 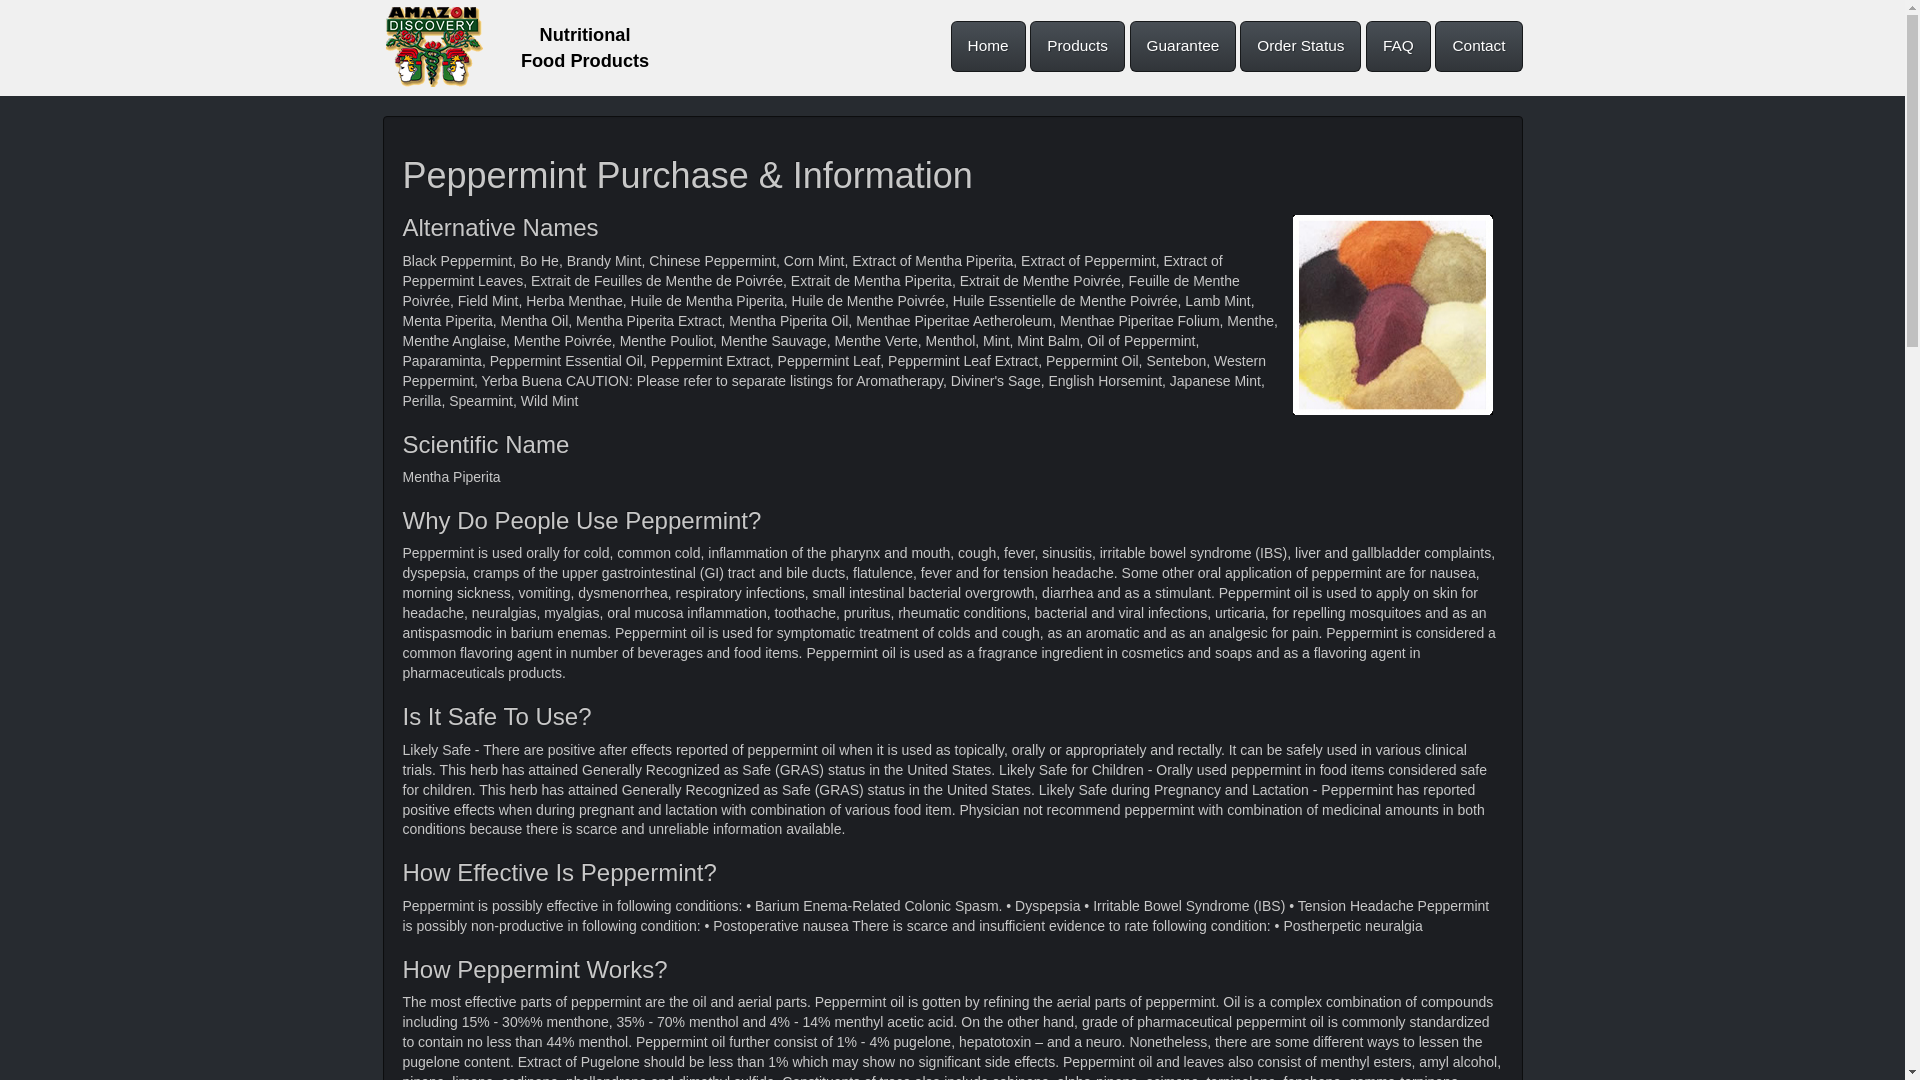 I want to click on Order Status, so click(x=1300, y=46).